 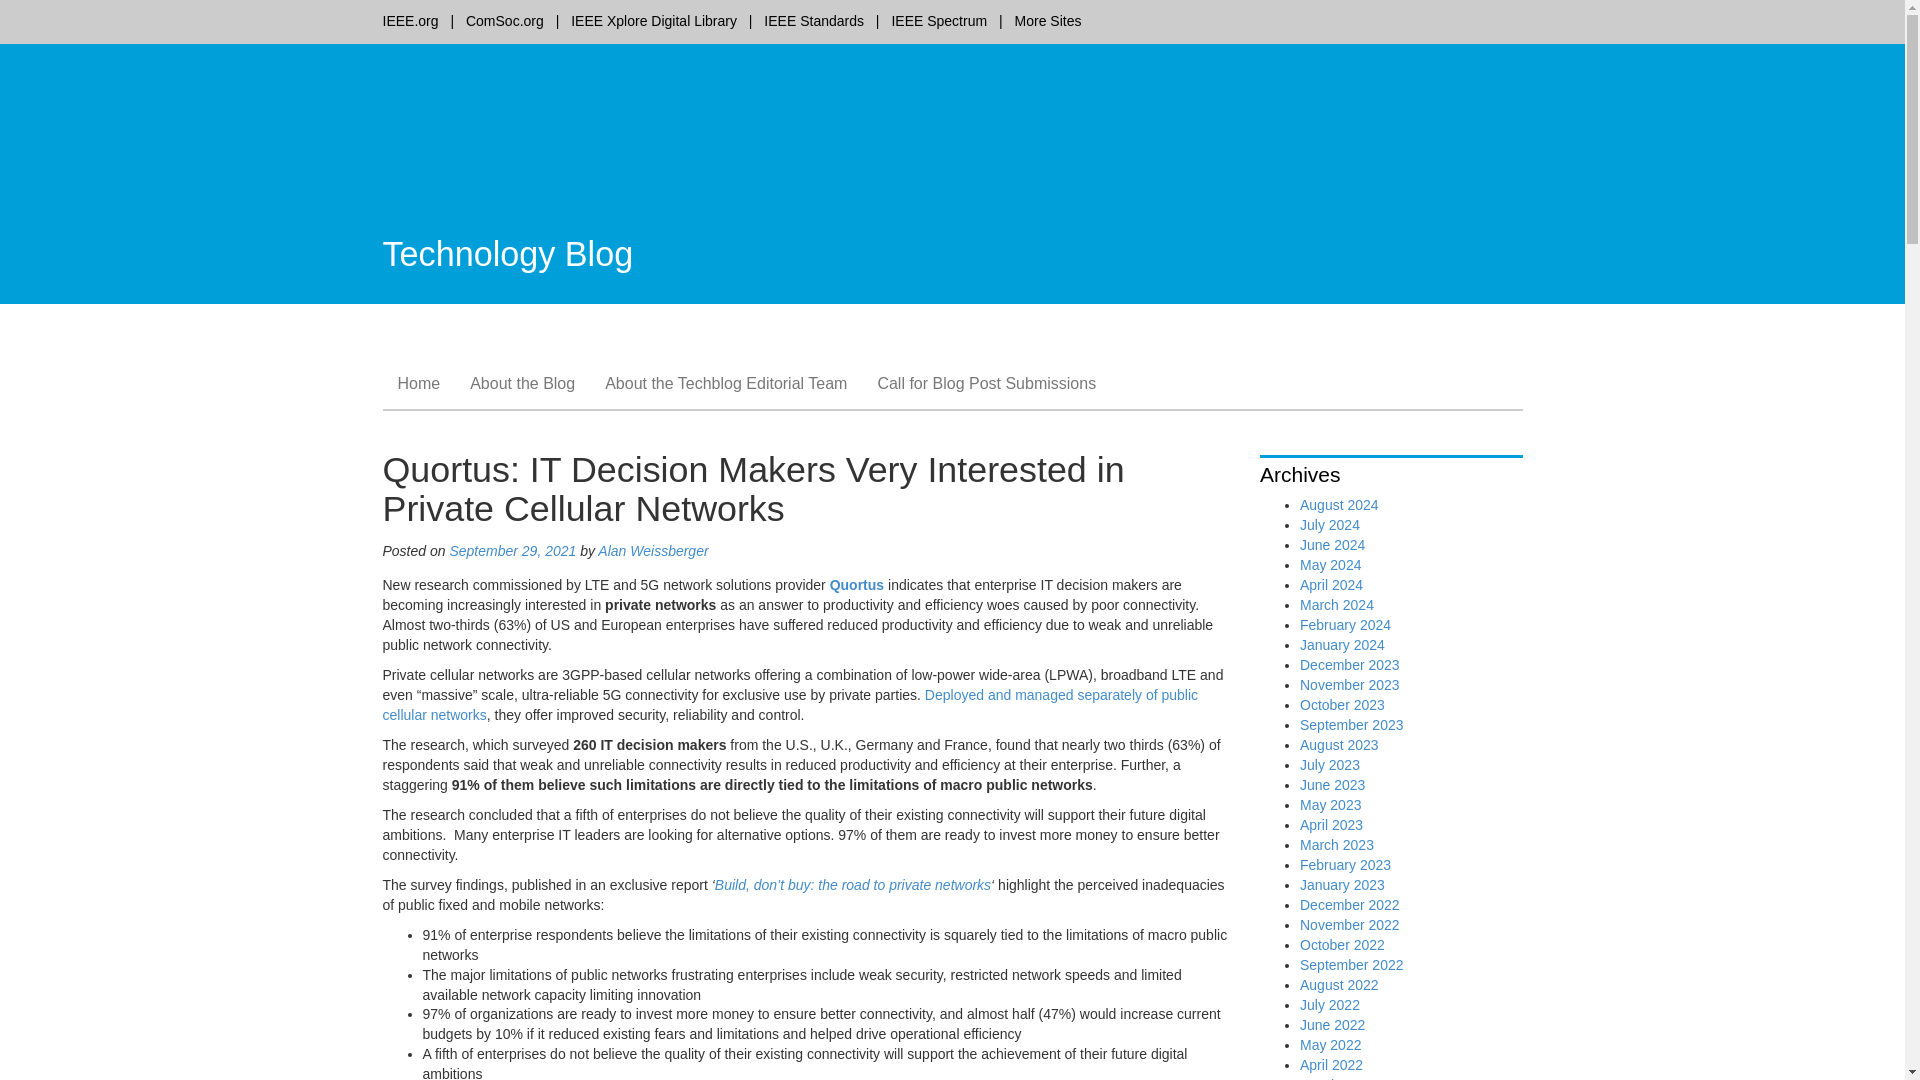 I want to click on Deployed and managed separately of public cellular networks, so click(x=790, y=704).